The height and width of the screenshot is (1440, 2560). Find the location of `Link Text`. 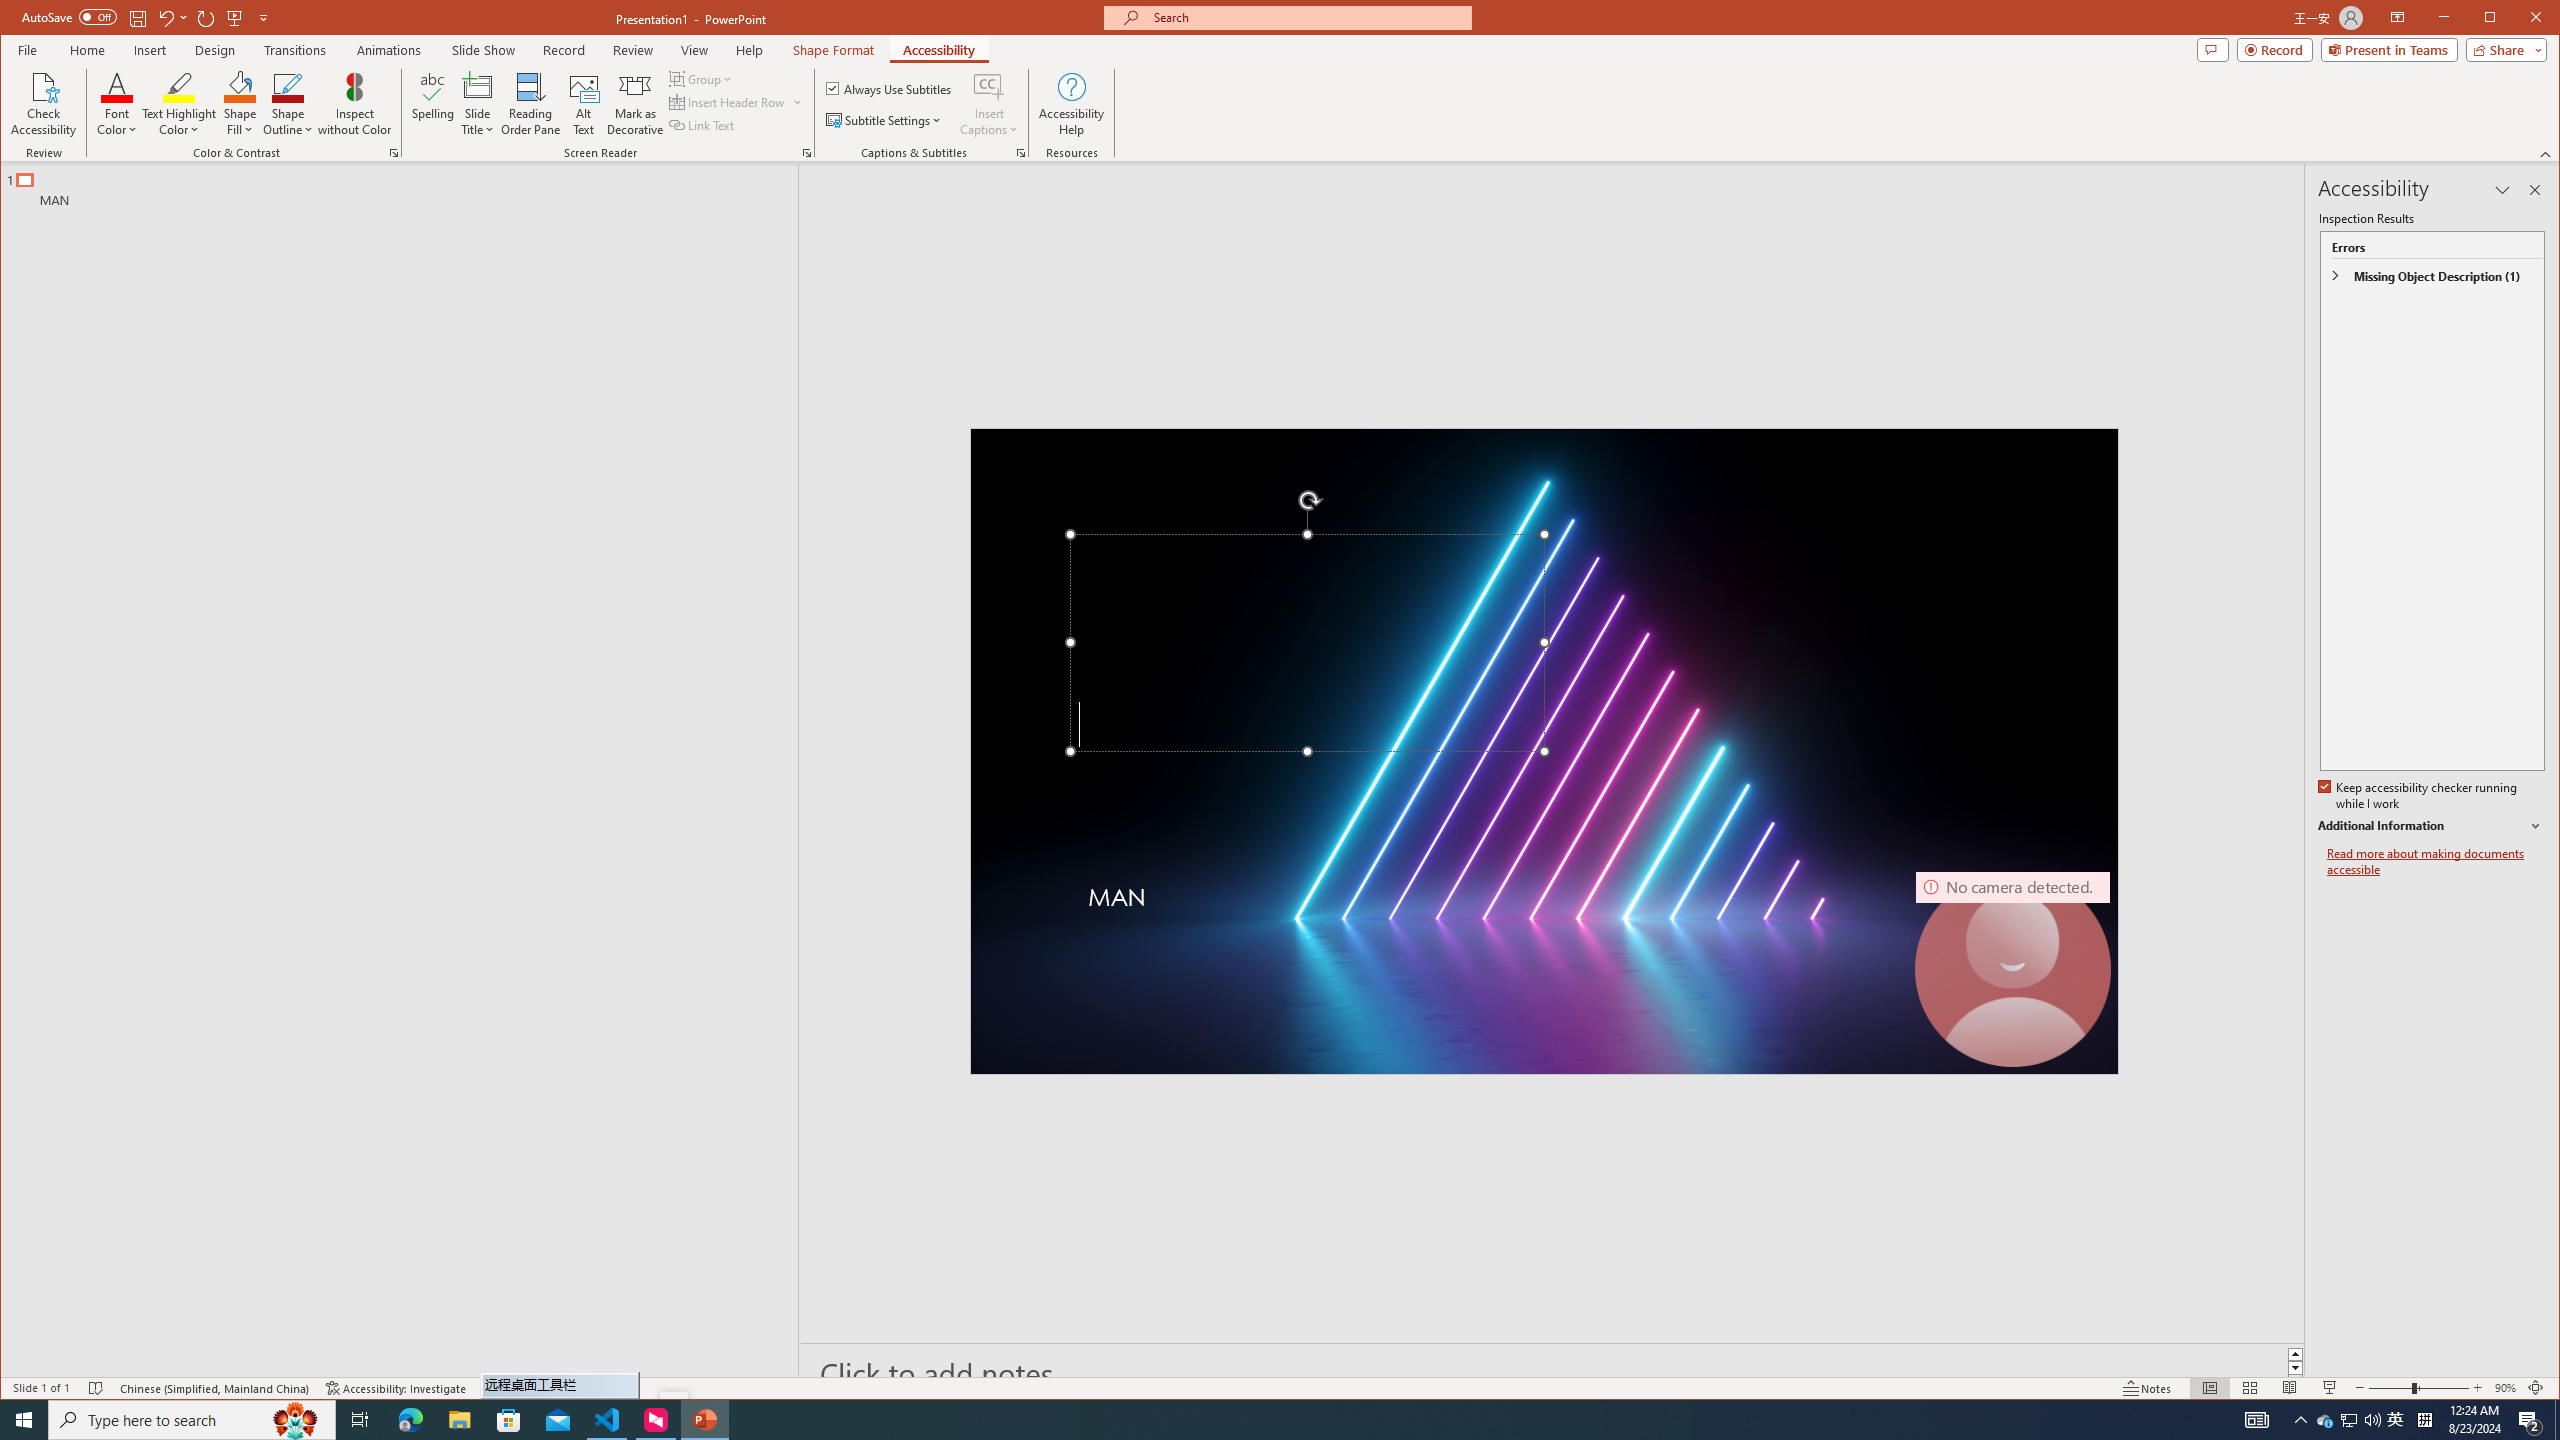

Link Text is located at coordinates (702, 124).